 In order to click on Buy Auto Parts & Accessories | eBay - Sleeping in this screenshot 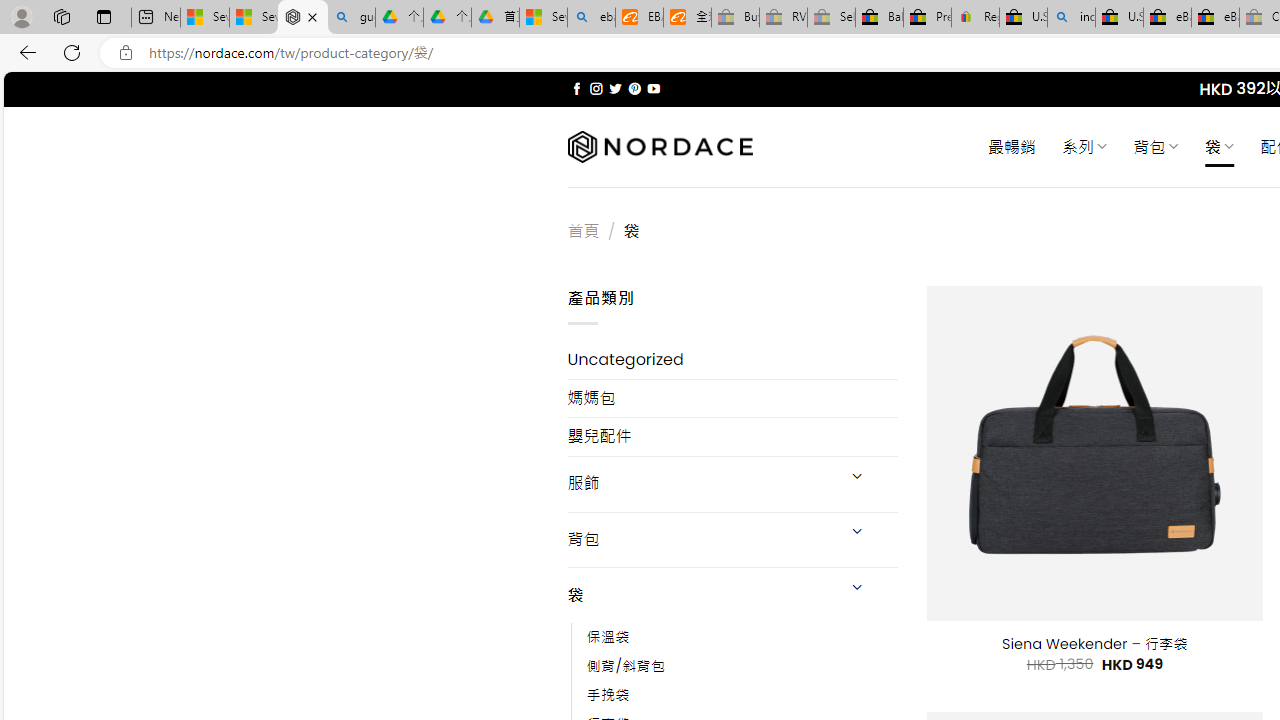, I will do `click(735, 18)`.